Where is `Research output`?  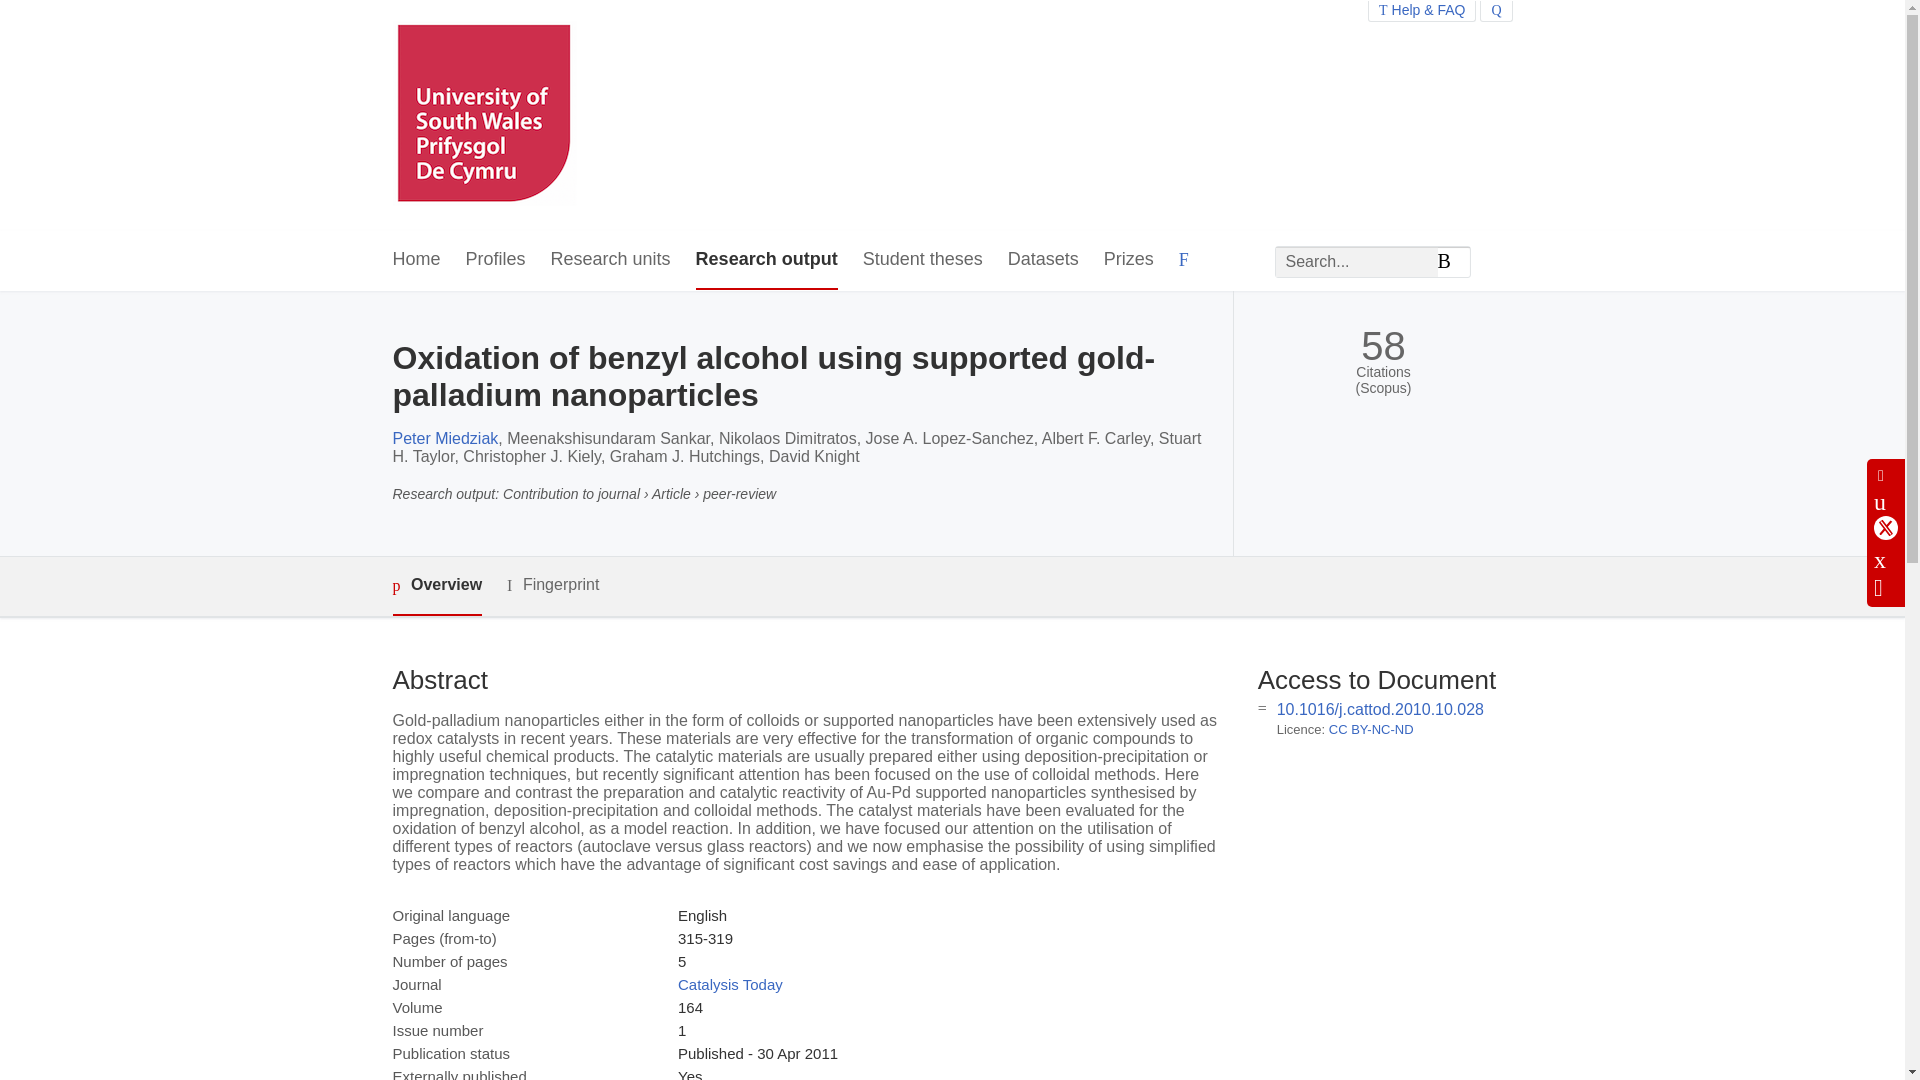
Research output is located at coordinates (766, 260).